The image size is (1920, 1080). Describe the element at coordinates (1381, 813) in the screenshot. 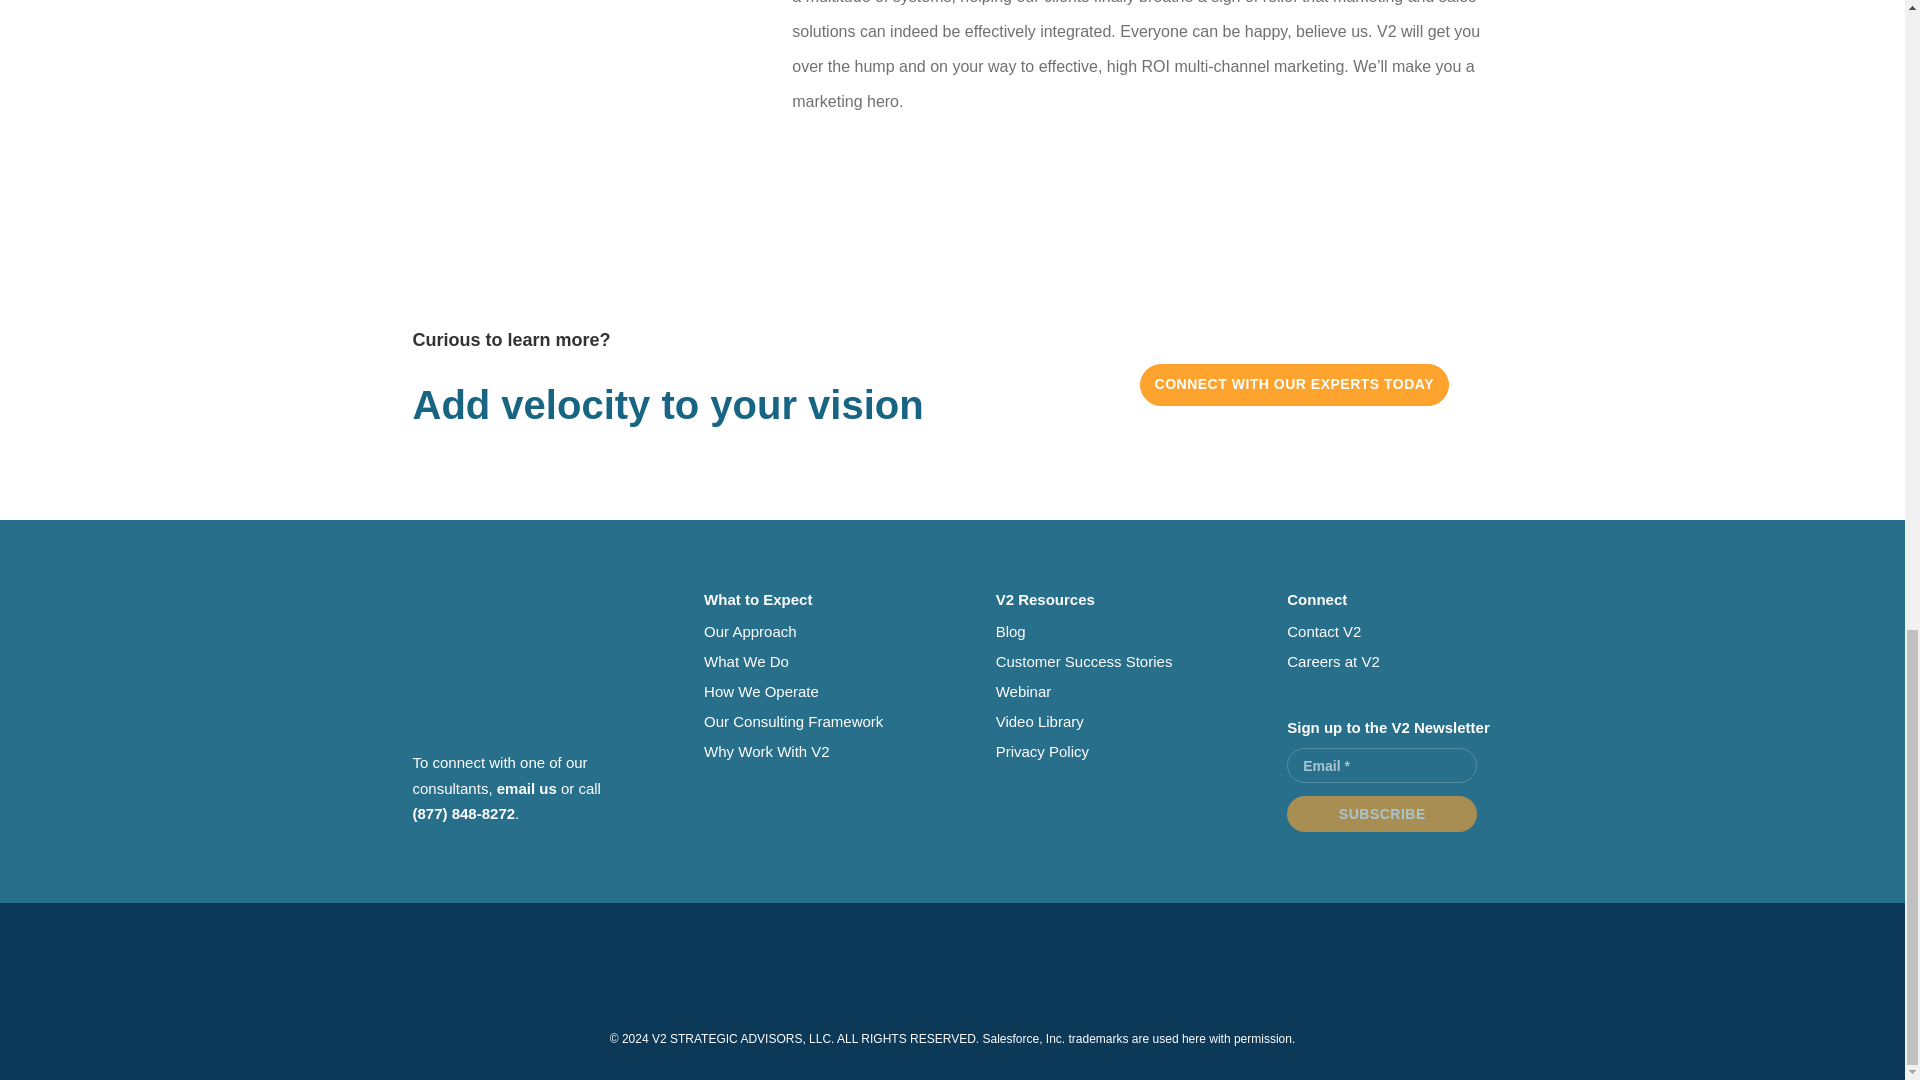

I see `Subscribe` at that location.